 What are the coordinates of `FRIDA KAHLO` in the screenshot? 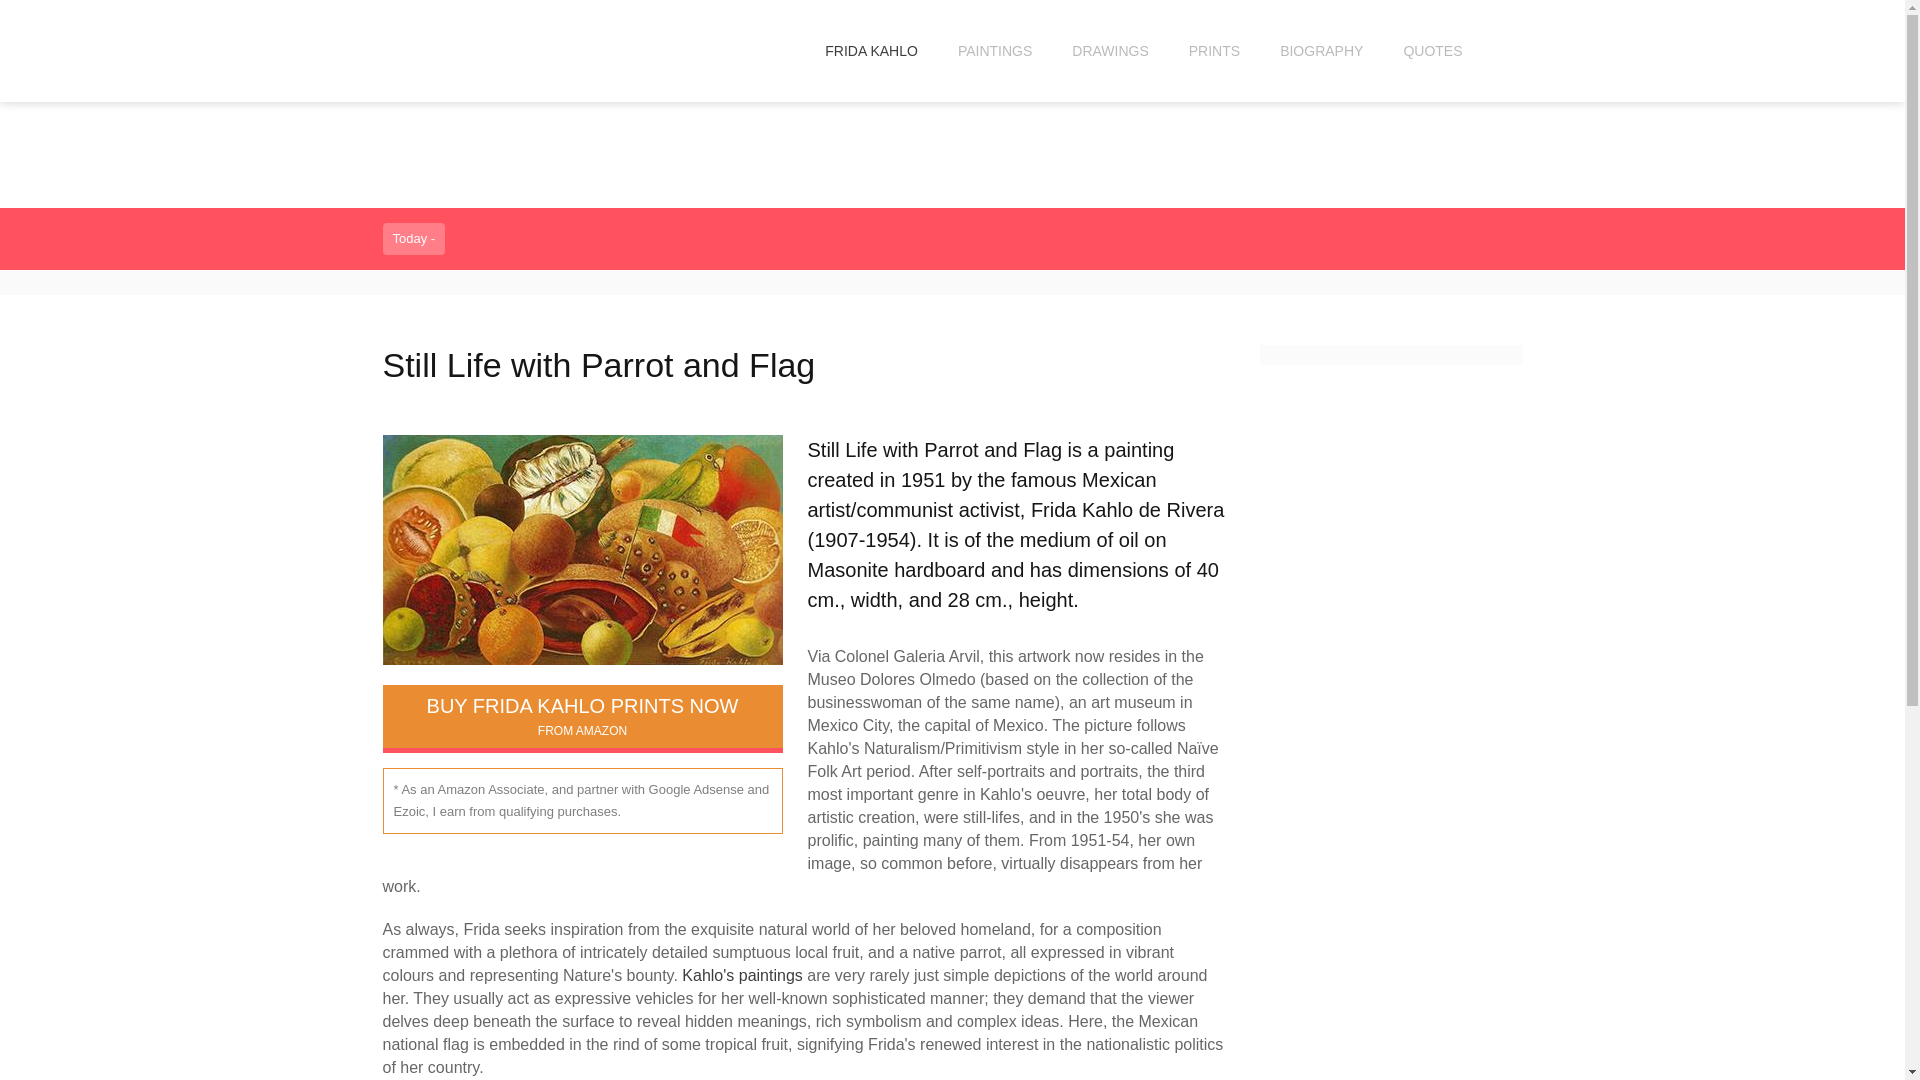 It's located at (871, 50).